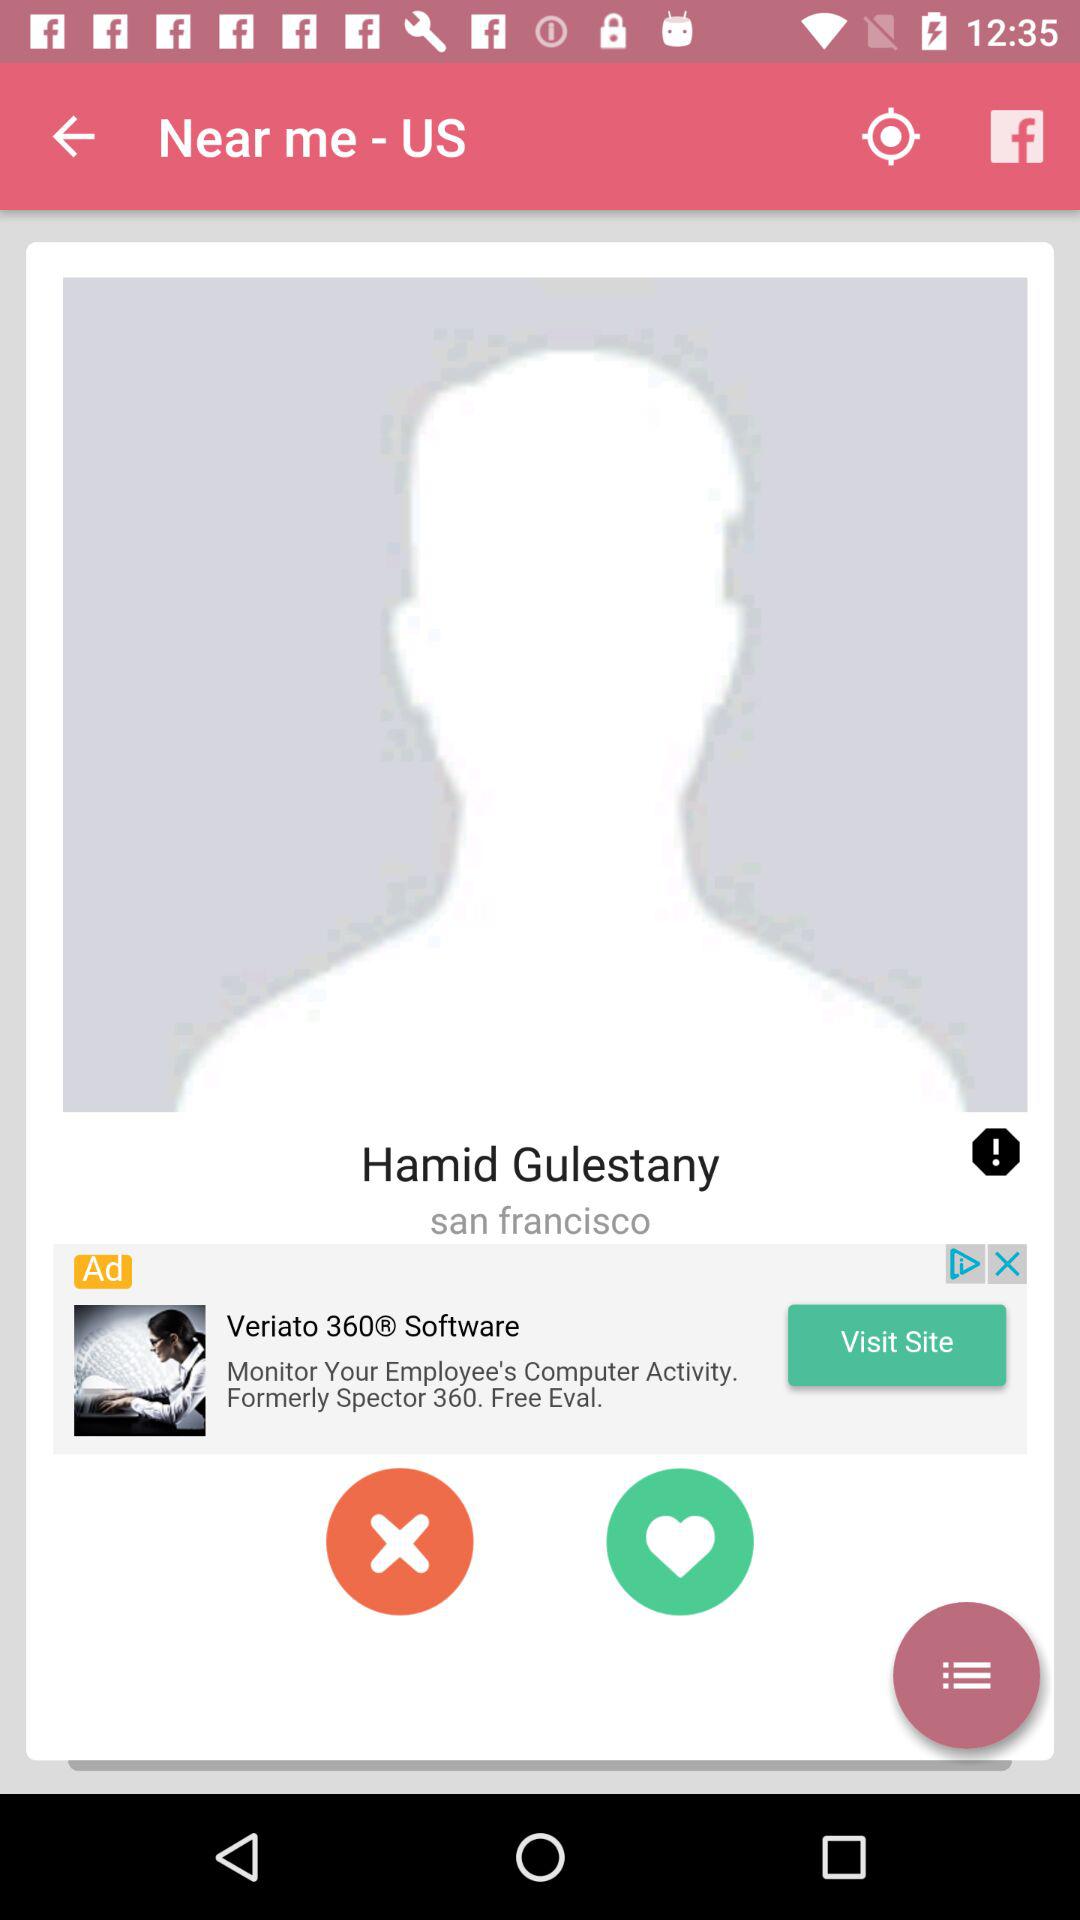  I want to click on toggle autoplay option, so click(966, 1675).